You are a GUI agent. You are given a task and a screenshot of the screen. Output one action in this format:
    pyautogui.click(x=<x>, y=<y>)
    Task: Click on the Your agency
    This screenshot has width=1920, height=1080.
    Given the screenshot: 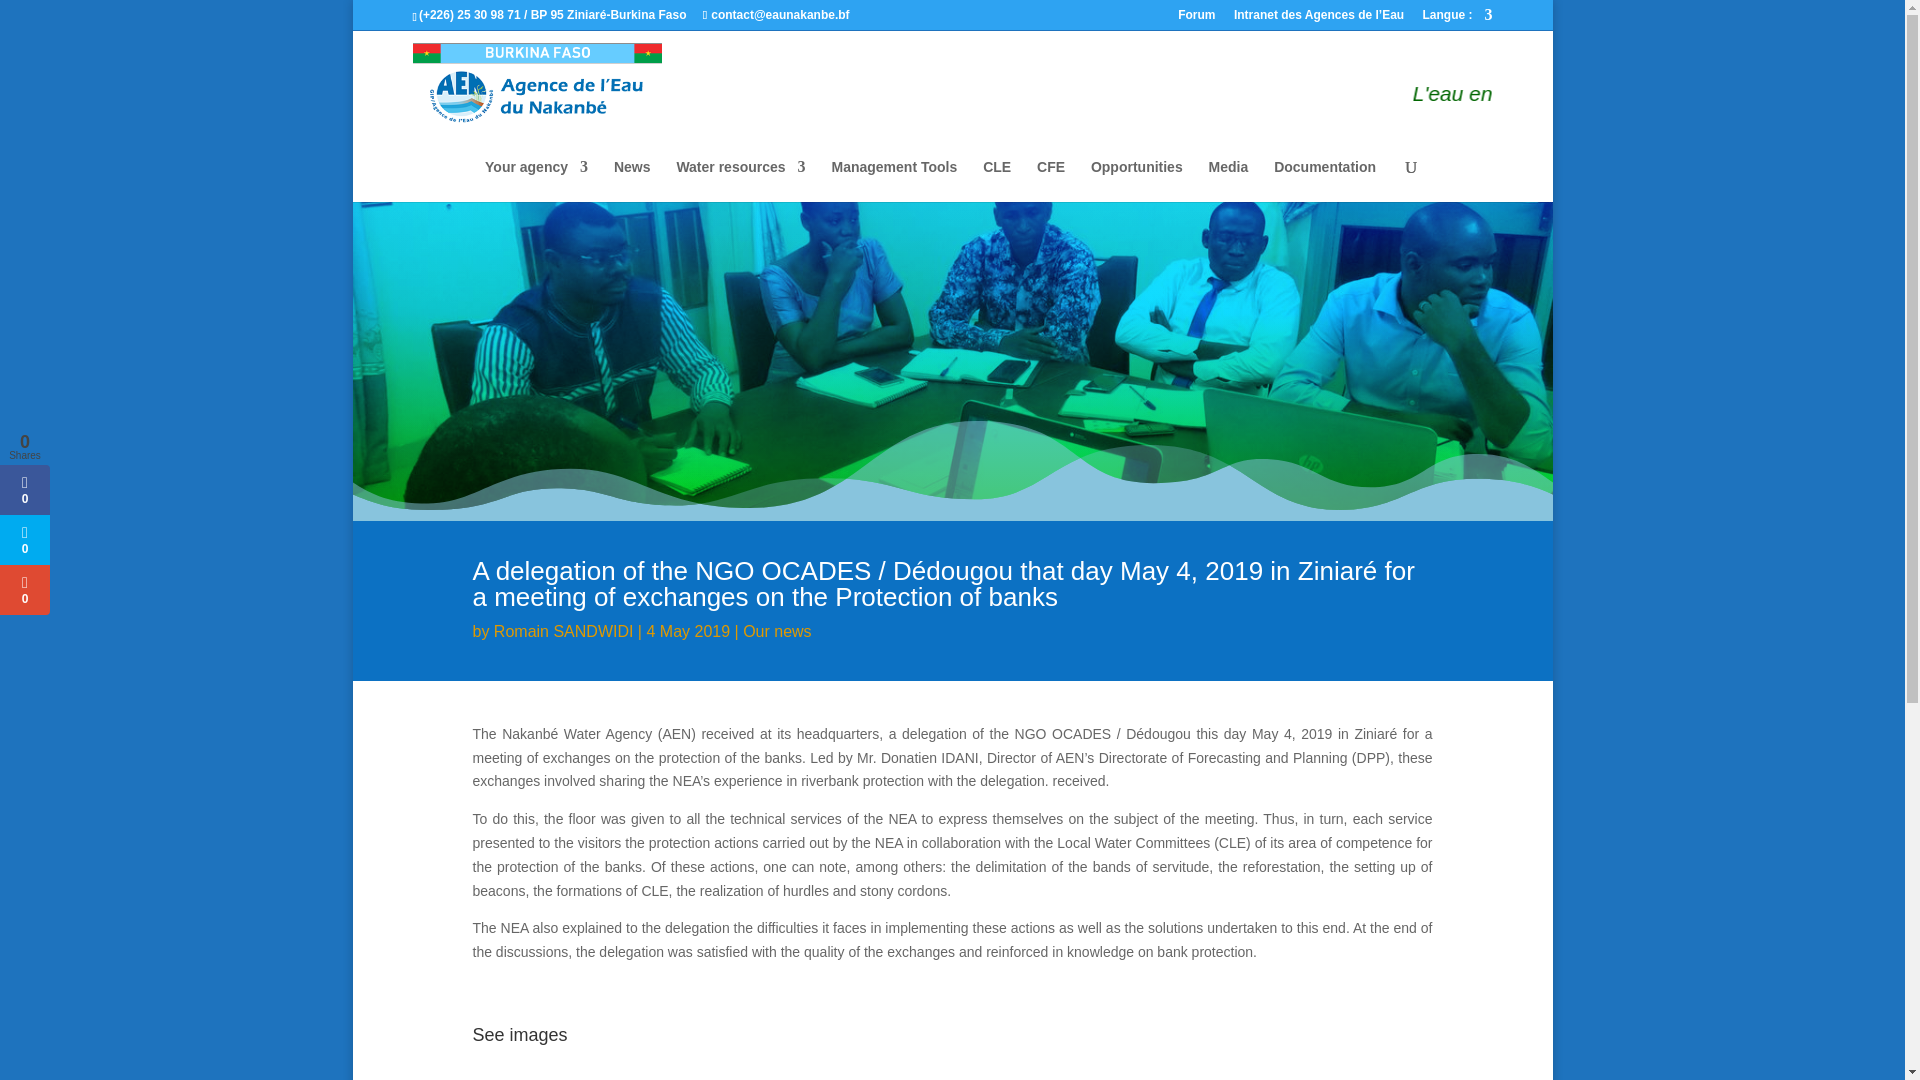 What is the action you would take?
    pyautogui.click(x=536, y=180)
    